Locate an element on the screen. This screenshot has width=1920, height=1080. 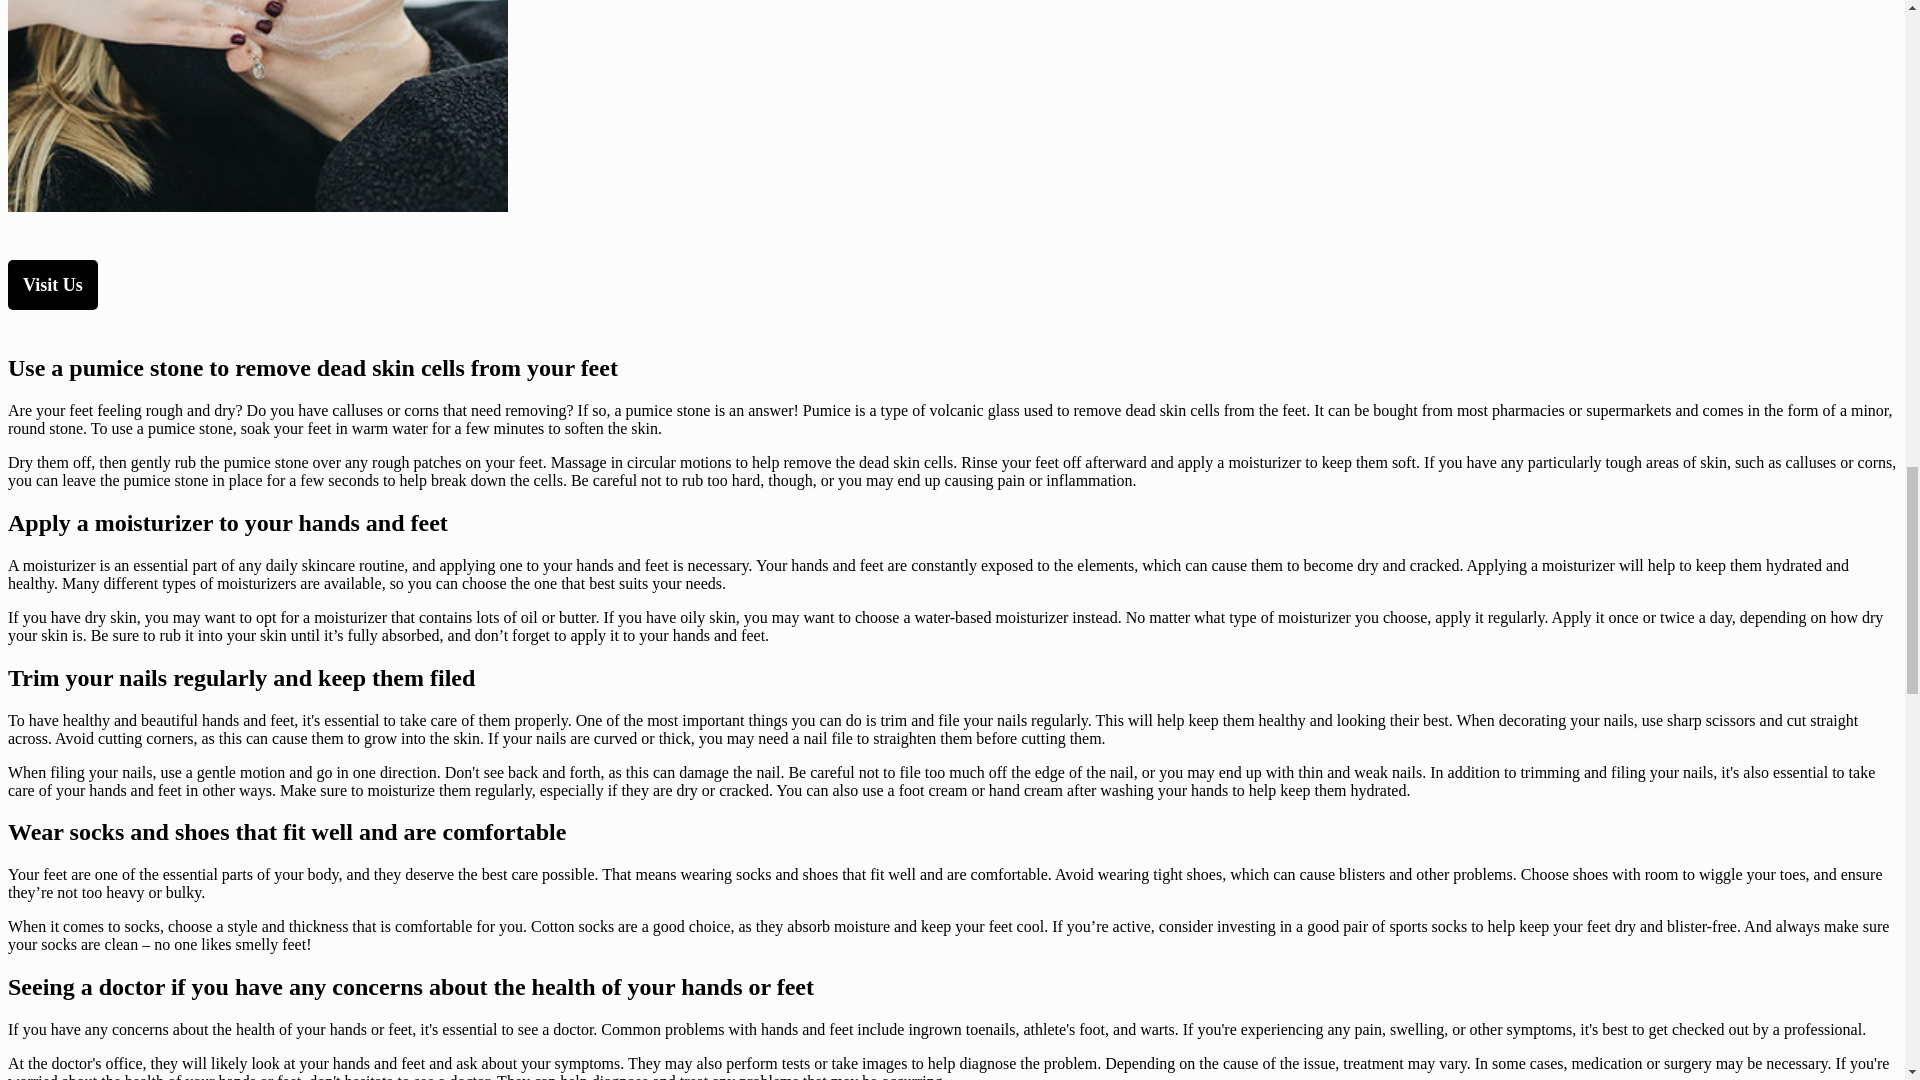
Visit Us is located at coordinates (52, 284).